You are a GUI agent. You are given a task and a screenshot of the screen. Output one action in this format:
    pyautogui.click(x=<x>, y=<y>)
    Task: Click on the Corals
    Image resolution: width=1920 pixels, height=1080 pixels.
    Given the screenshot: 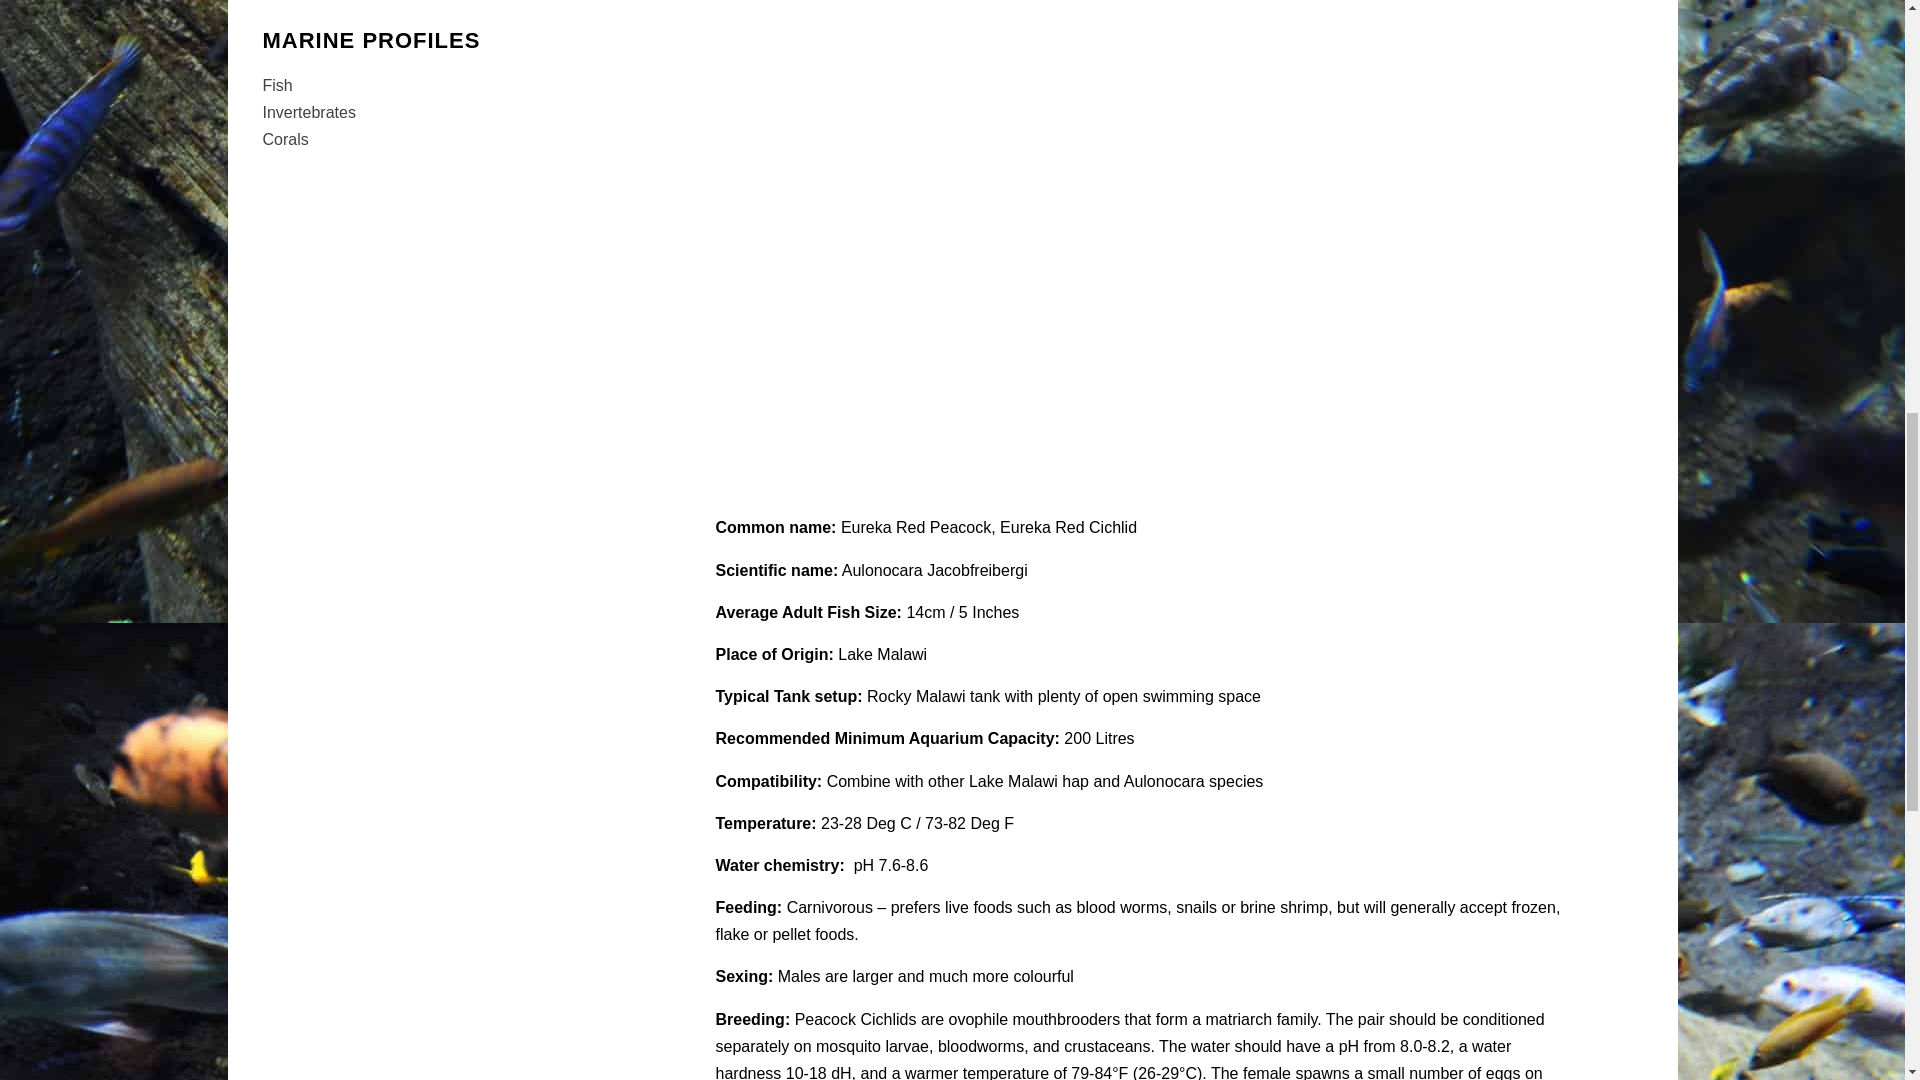 What is the action you would take?
    pyautogui.click(x=284, y=138)
    